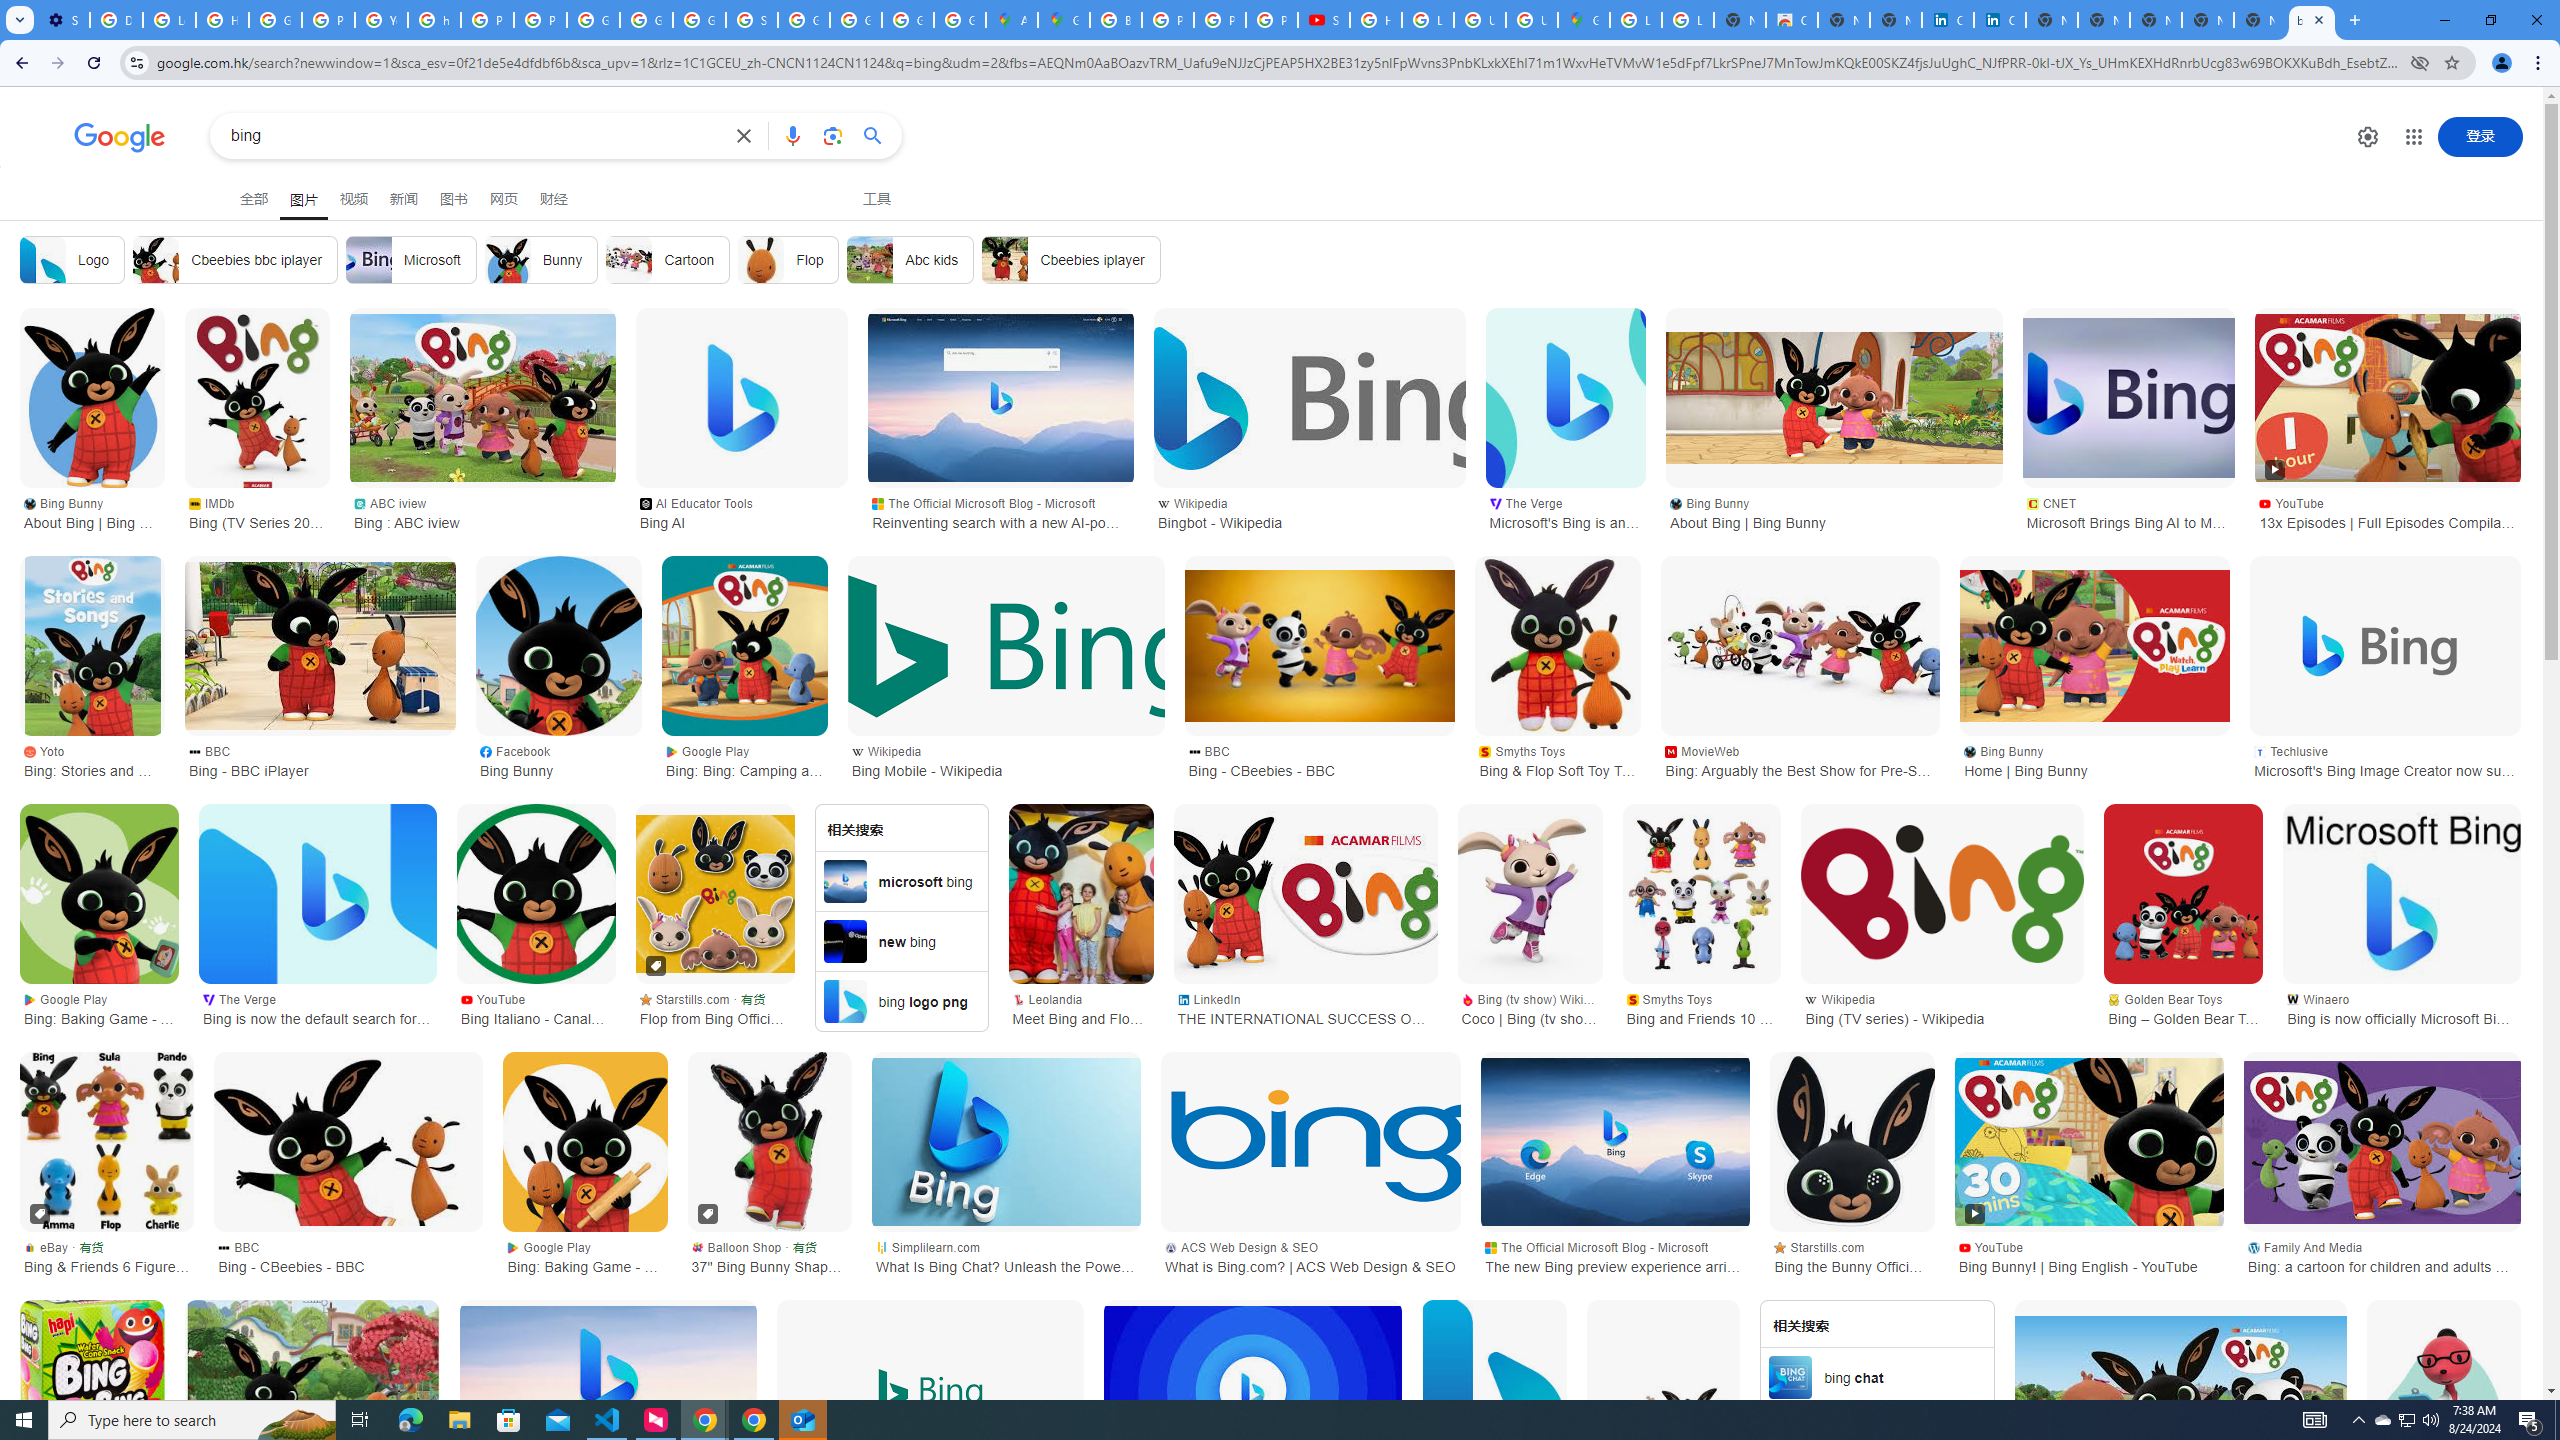 This screenshot has height=1440, width=2560. What do you see at coordinates (901, 940) in the screenshot?
I see `new bing` at bounding box center [901, 940].